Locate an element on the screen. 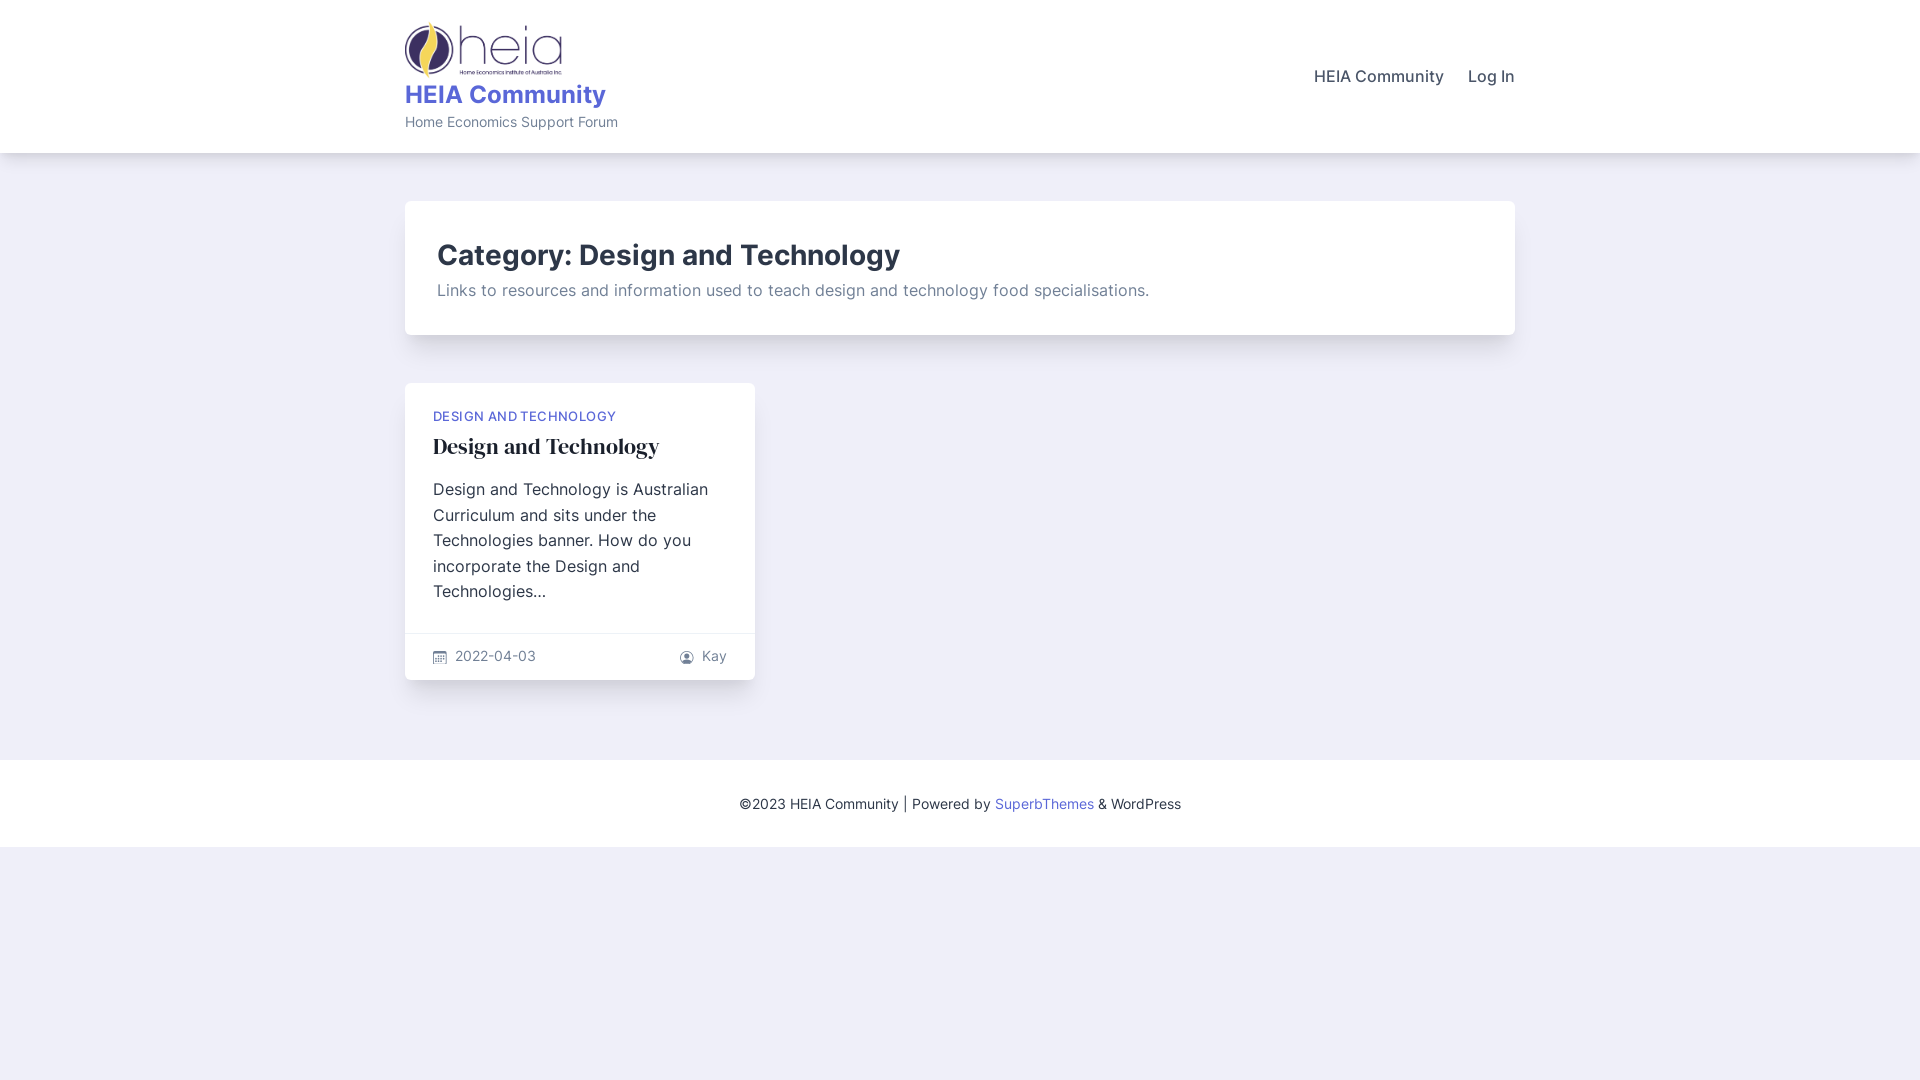  SuperbThemes is located at coordinates (1044, 804).